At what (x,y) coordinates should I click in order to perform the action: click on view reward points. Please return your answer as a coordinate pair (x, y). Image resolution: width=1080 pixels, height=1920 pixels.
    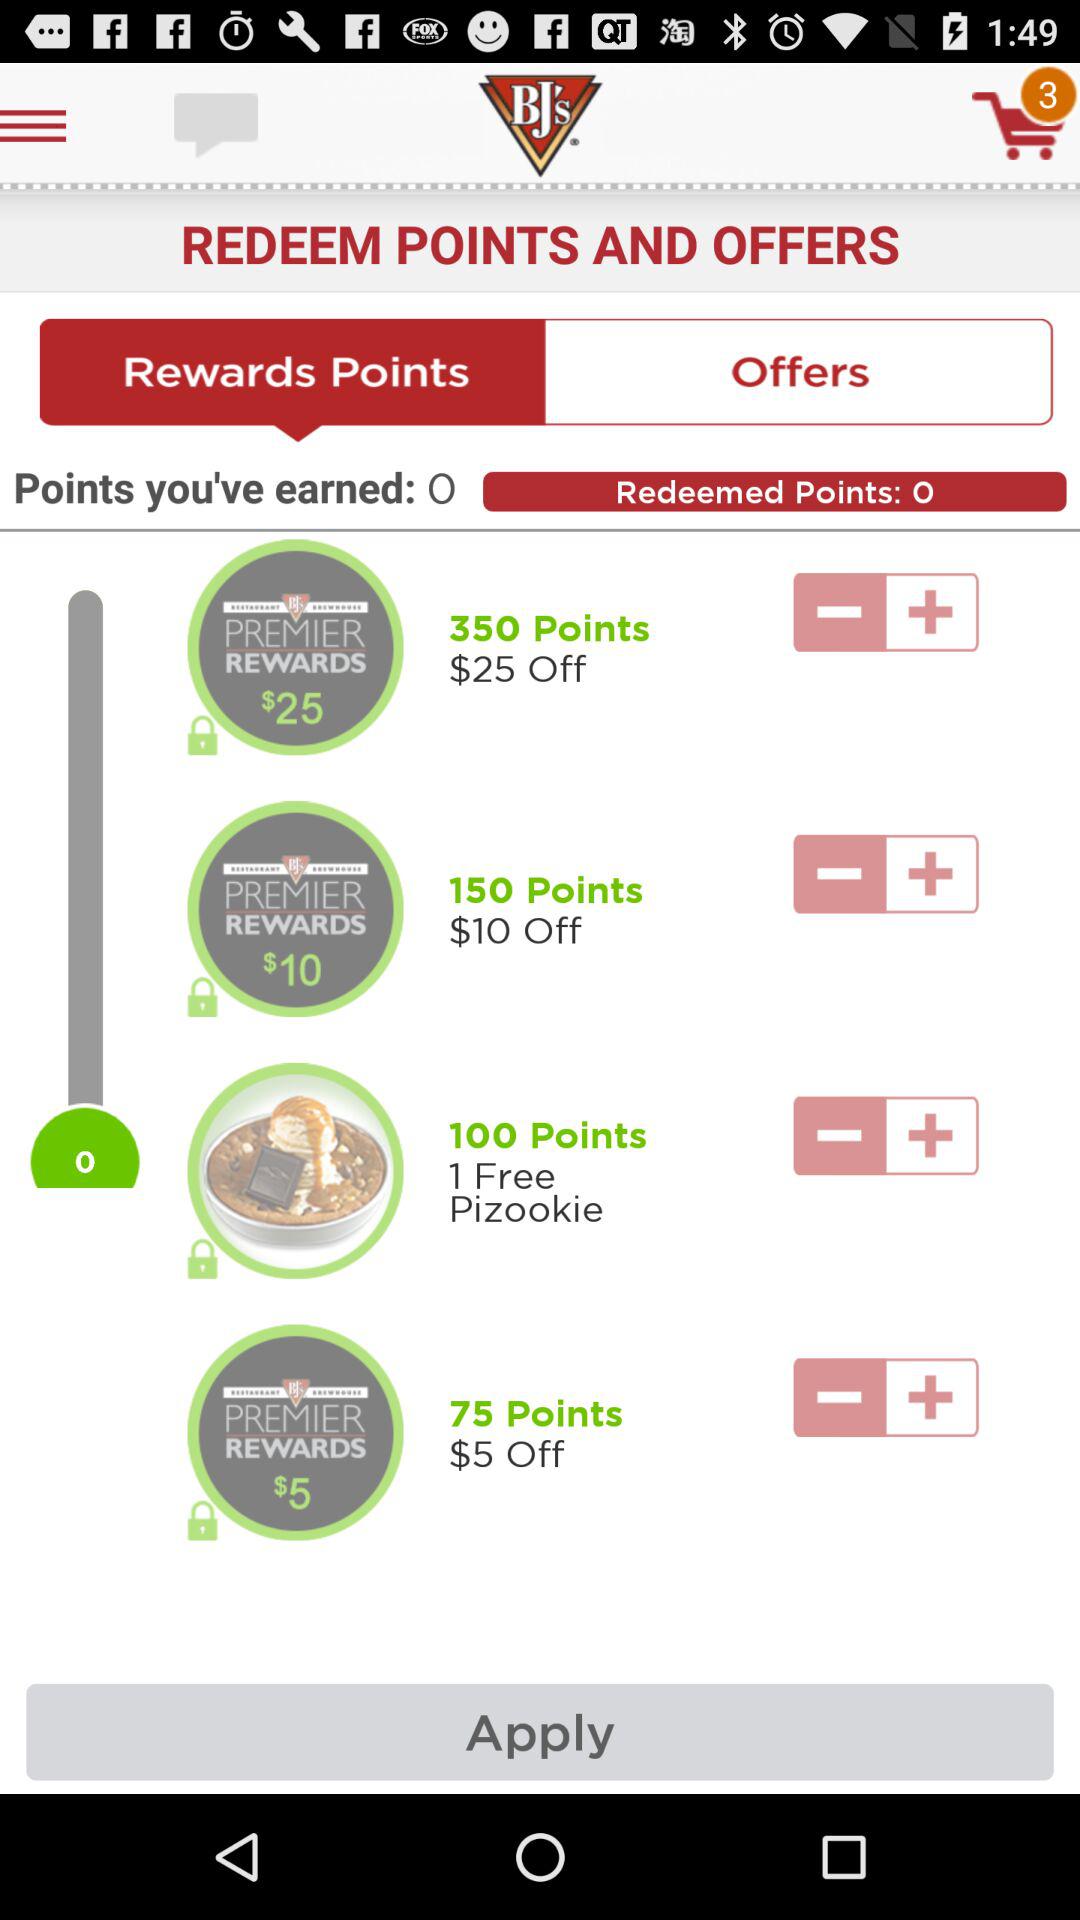
    Looking at the image, I should click on (292, 381).